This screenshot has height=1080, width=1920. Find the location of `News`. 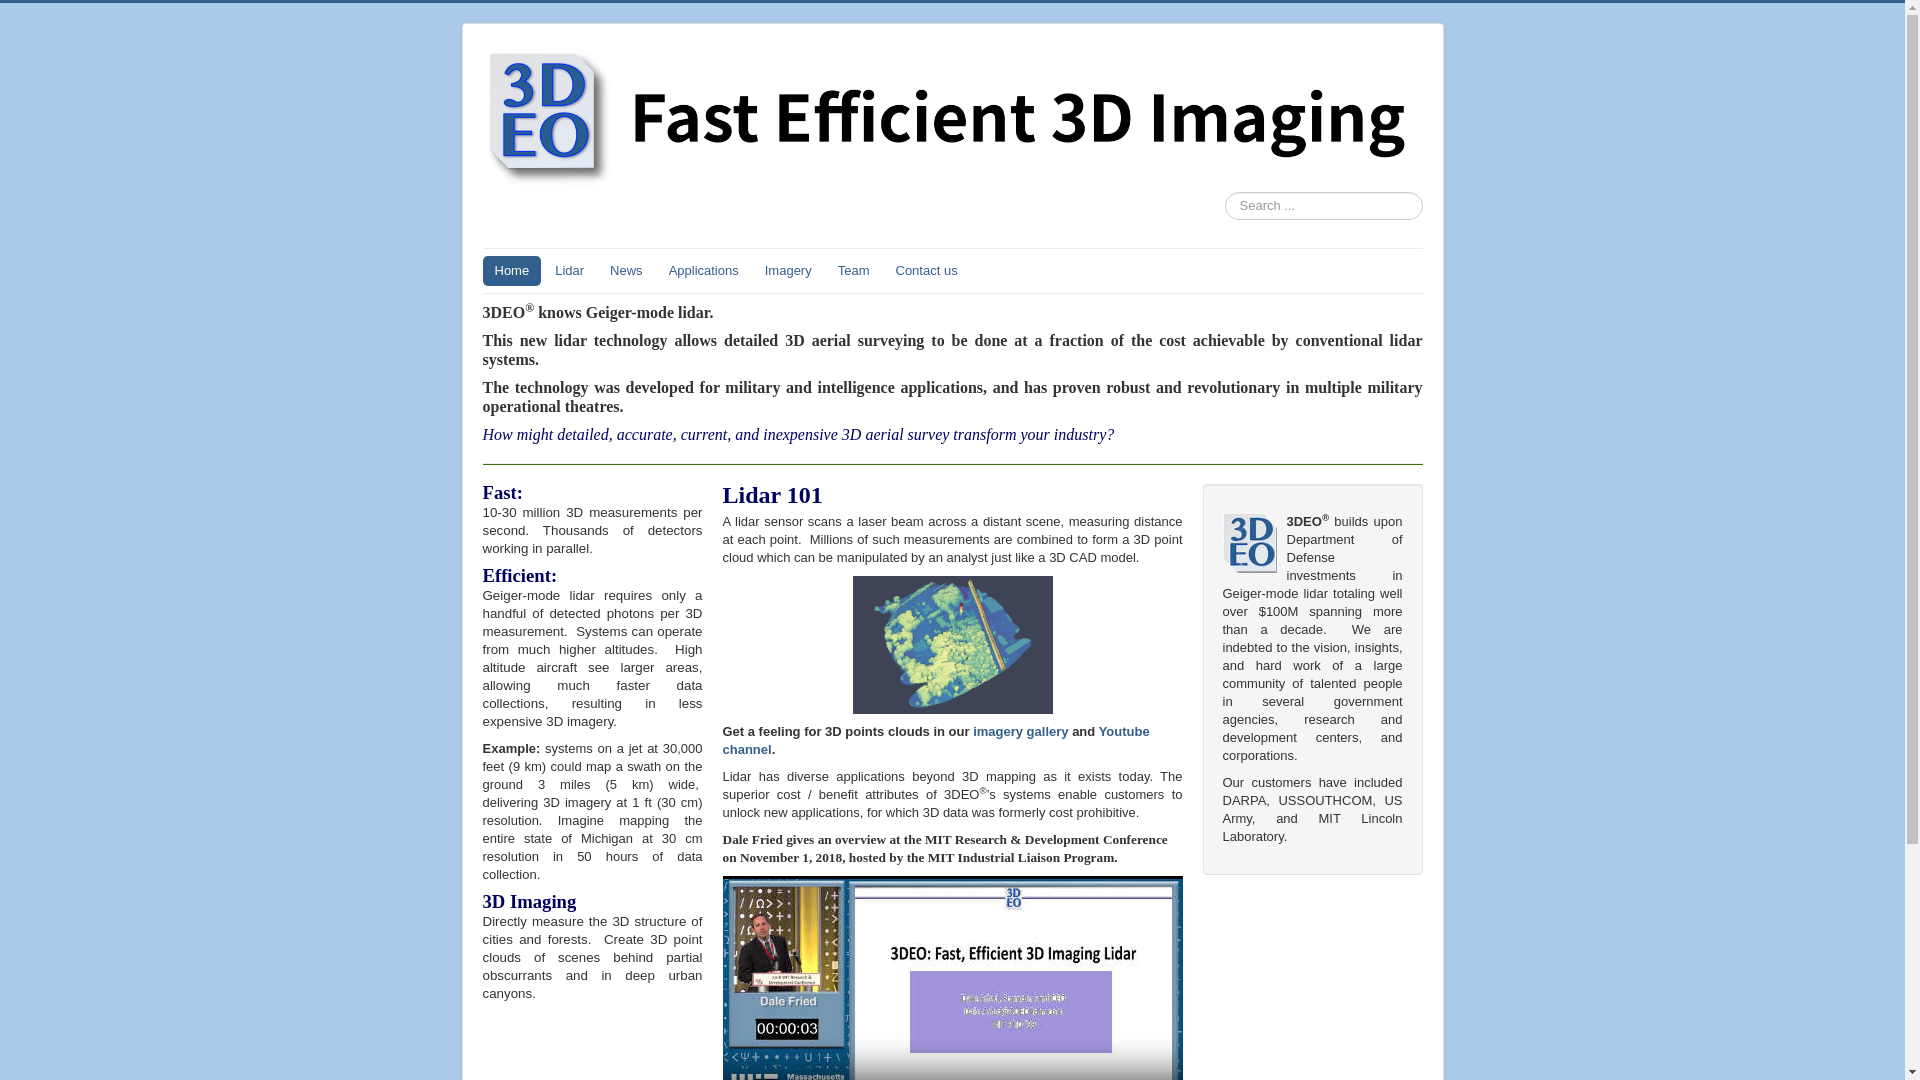

News is located at coordinates (626, 271).